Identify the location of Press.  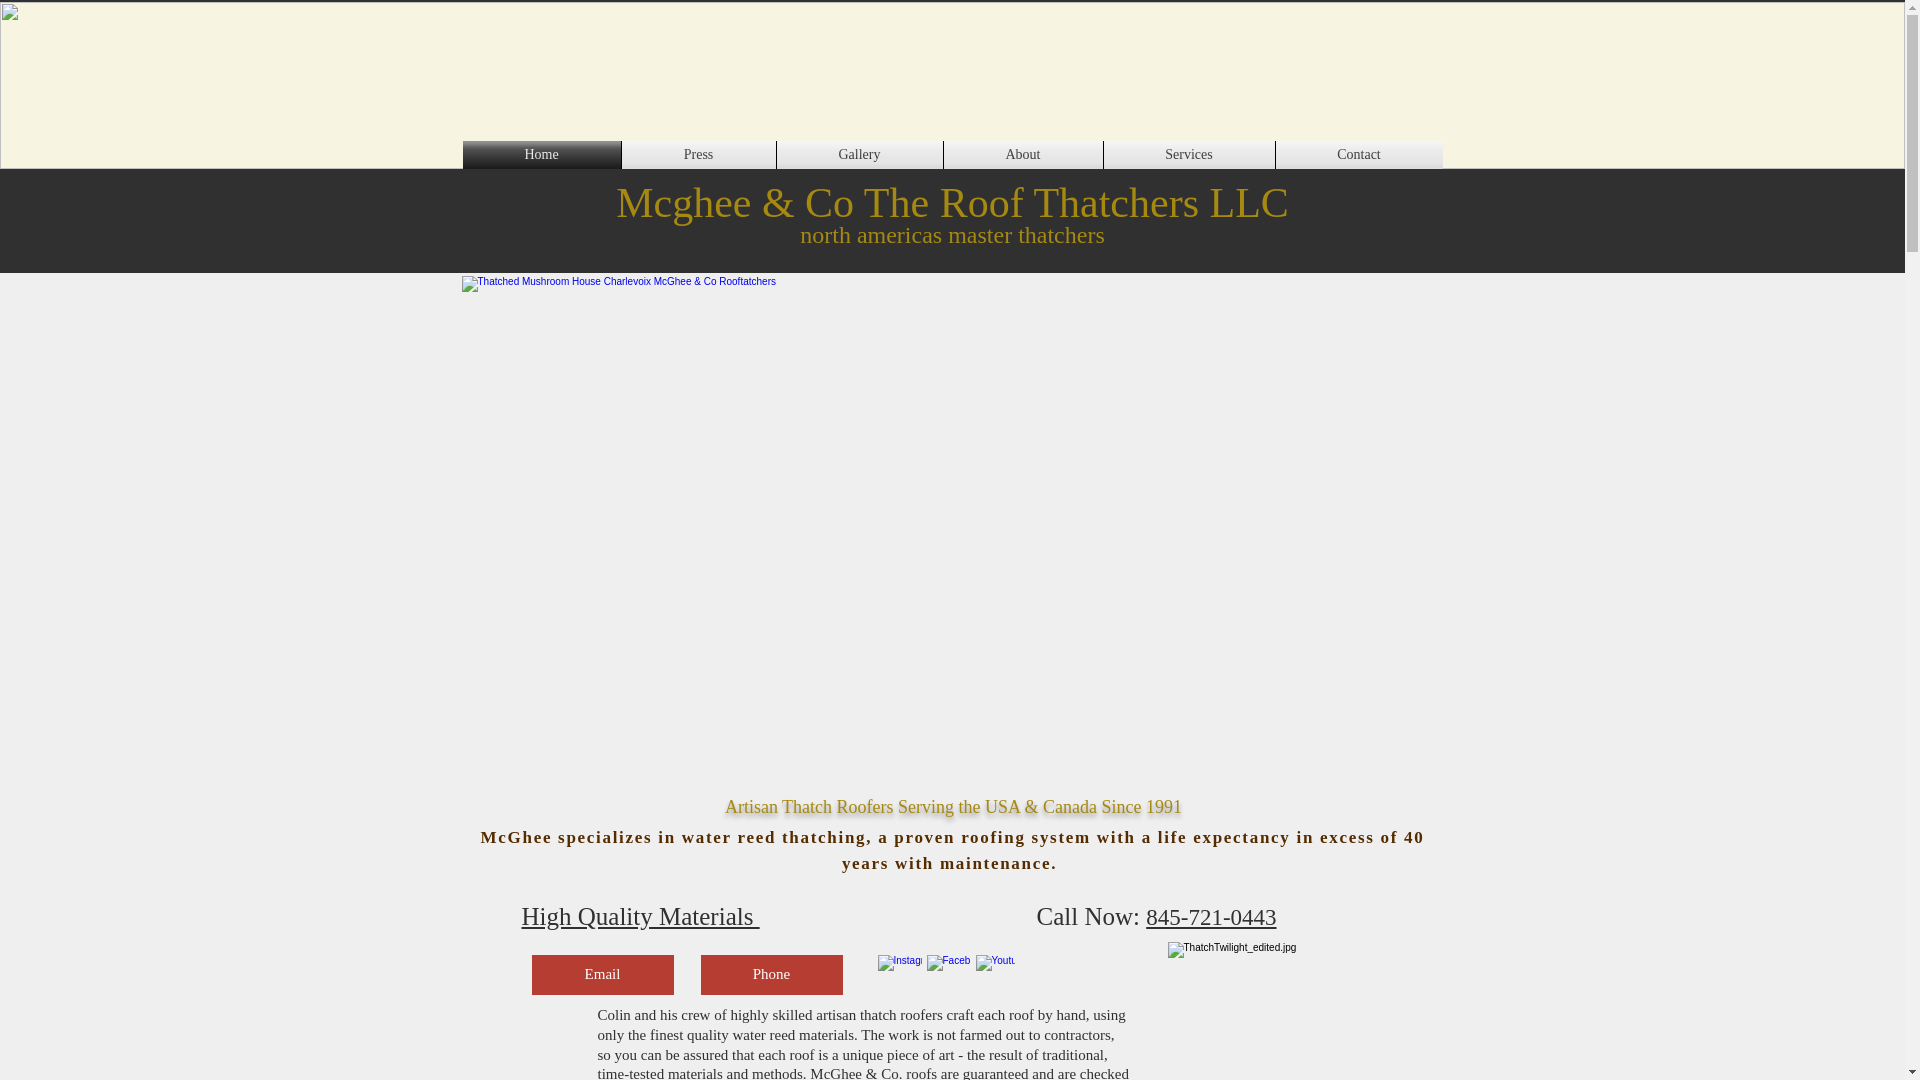
(698, 154).